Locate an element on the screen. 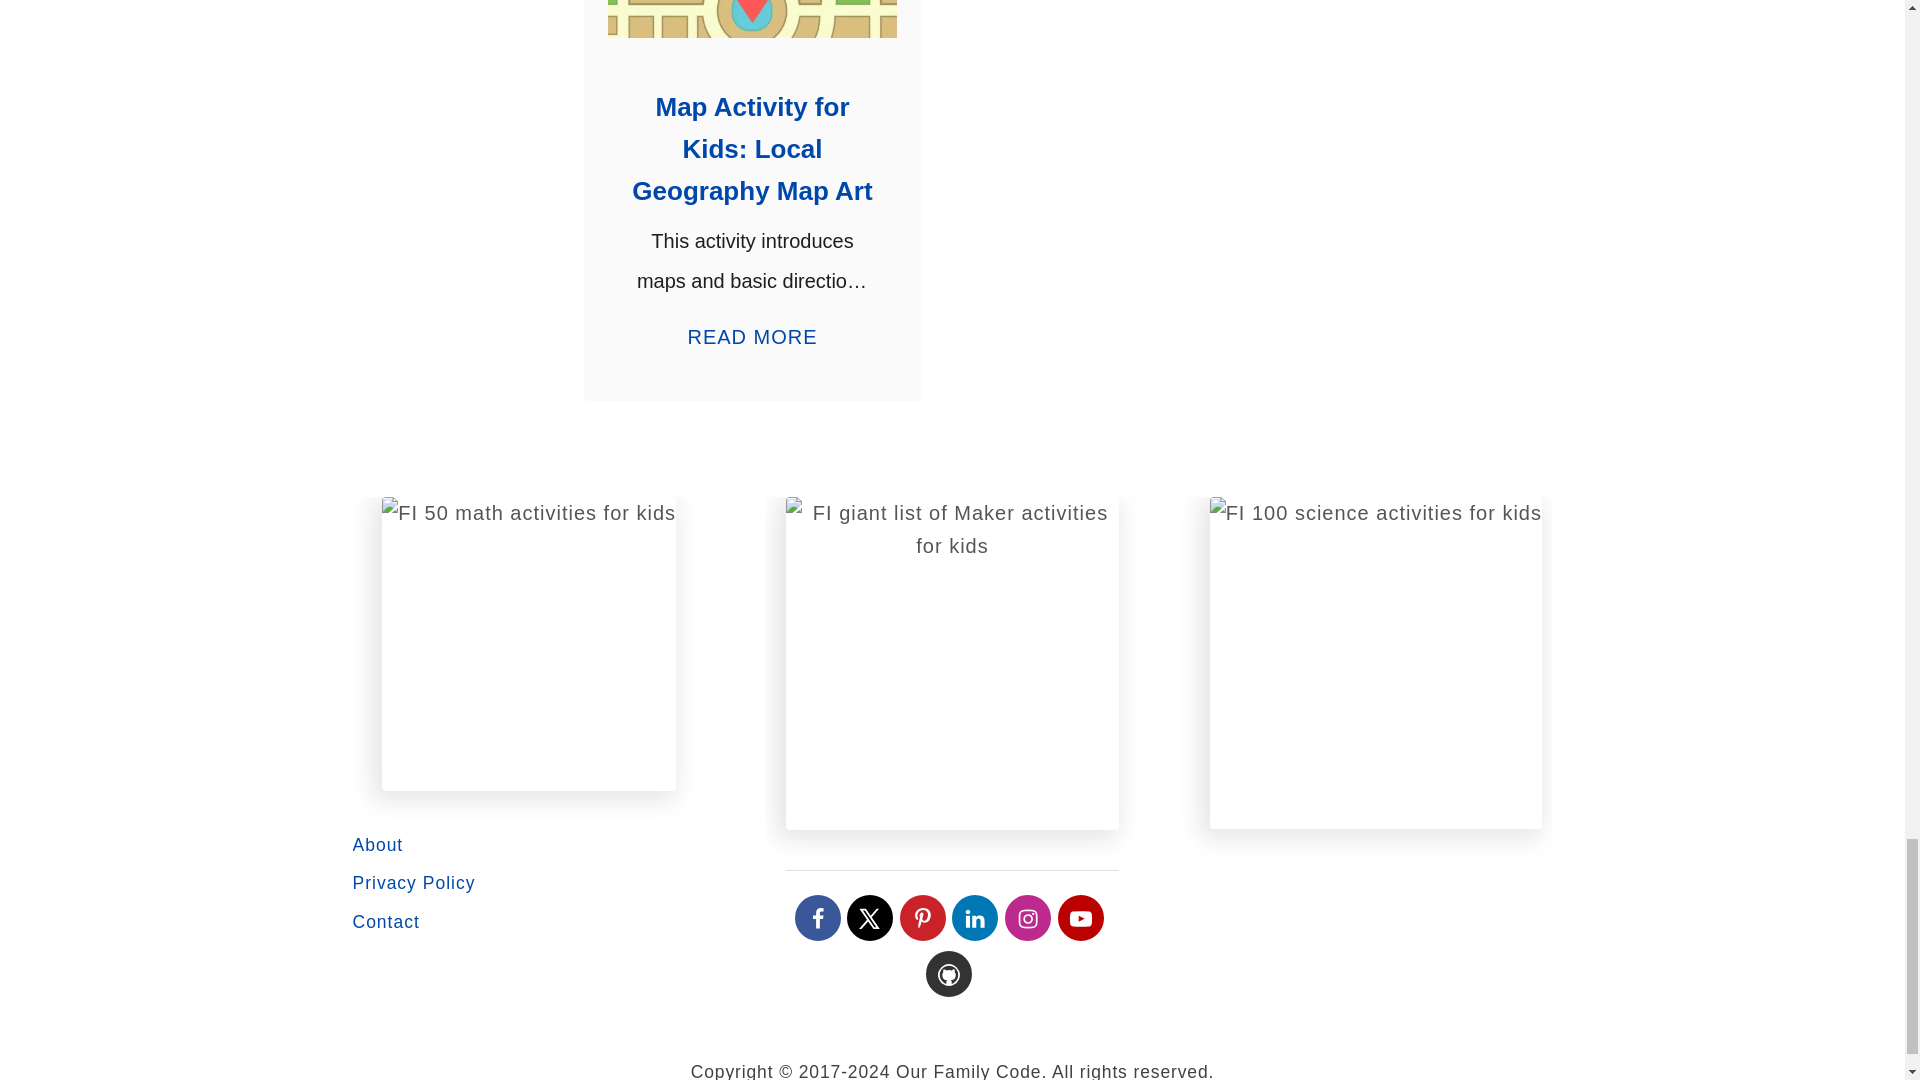  Follow on LinkedIn is located at coordinates (975, 918).